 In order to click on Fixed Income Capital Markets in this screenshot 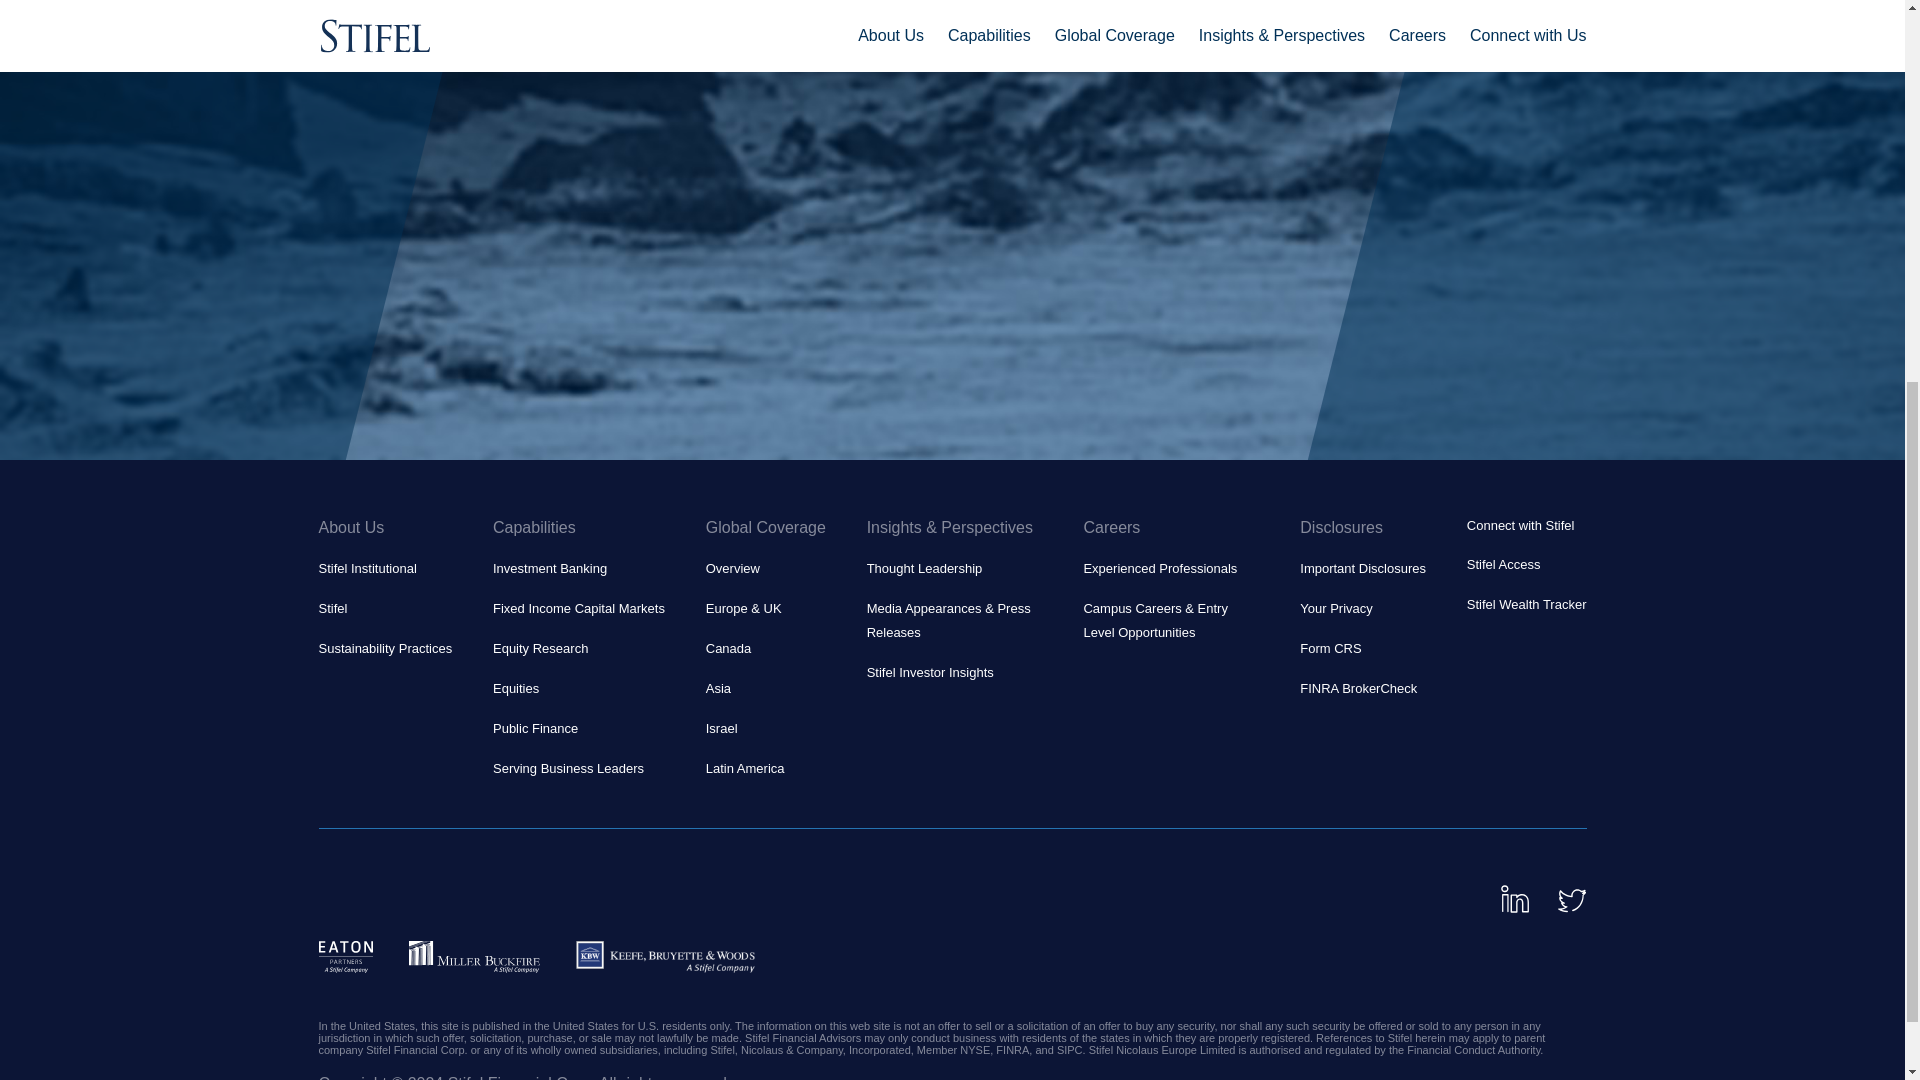, I will do `click(578, 608)`.